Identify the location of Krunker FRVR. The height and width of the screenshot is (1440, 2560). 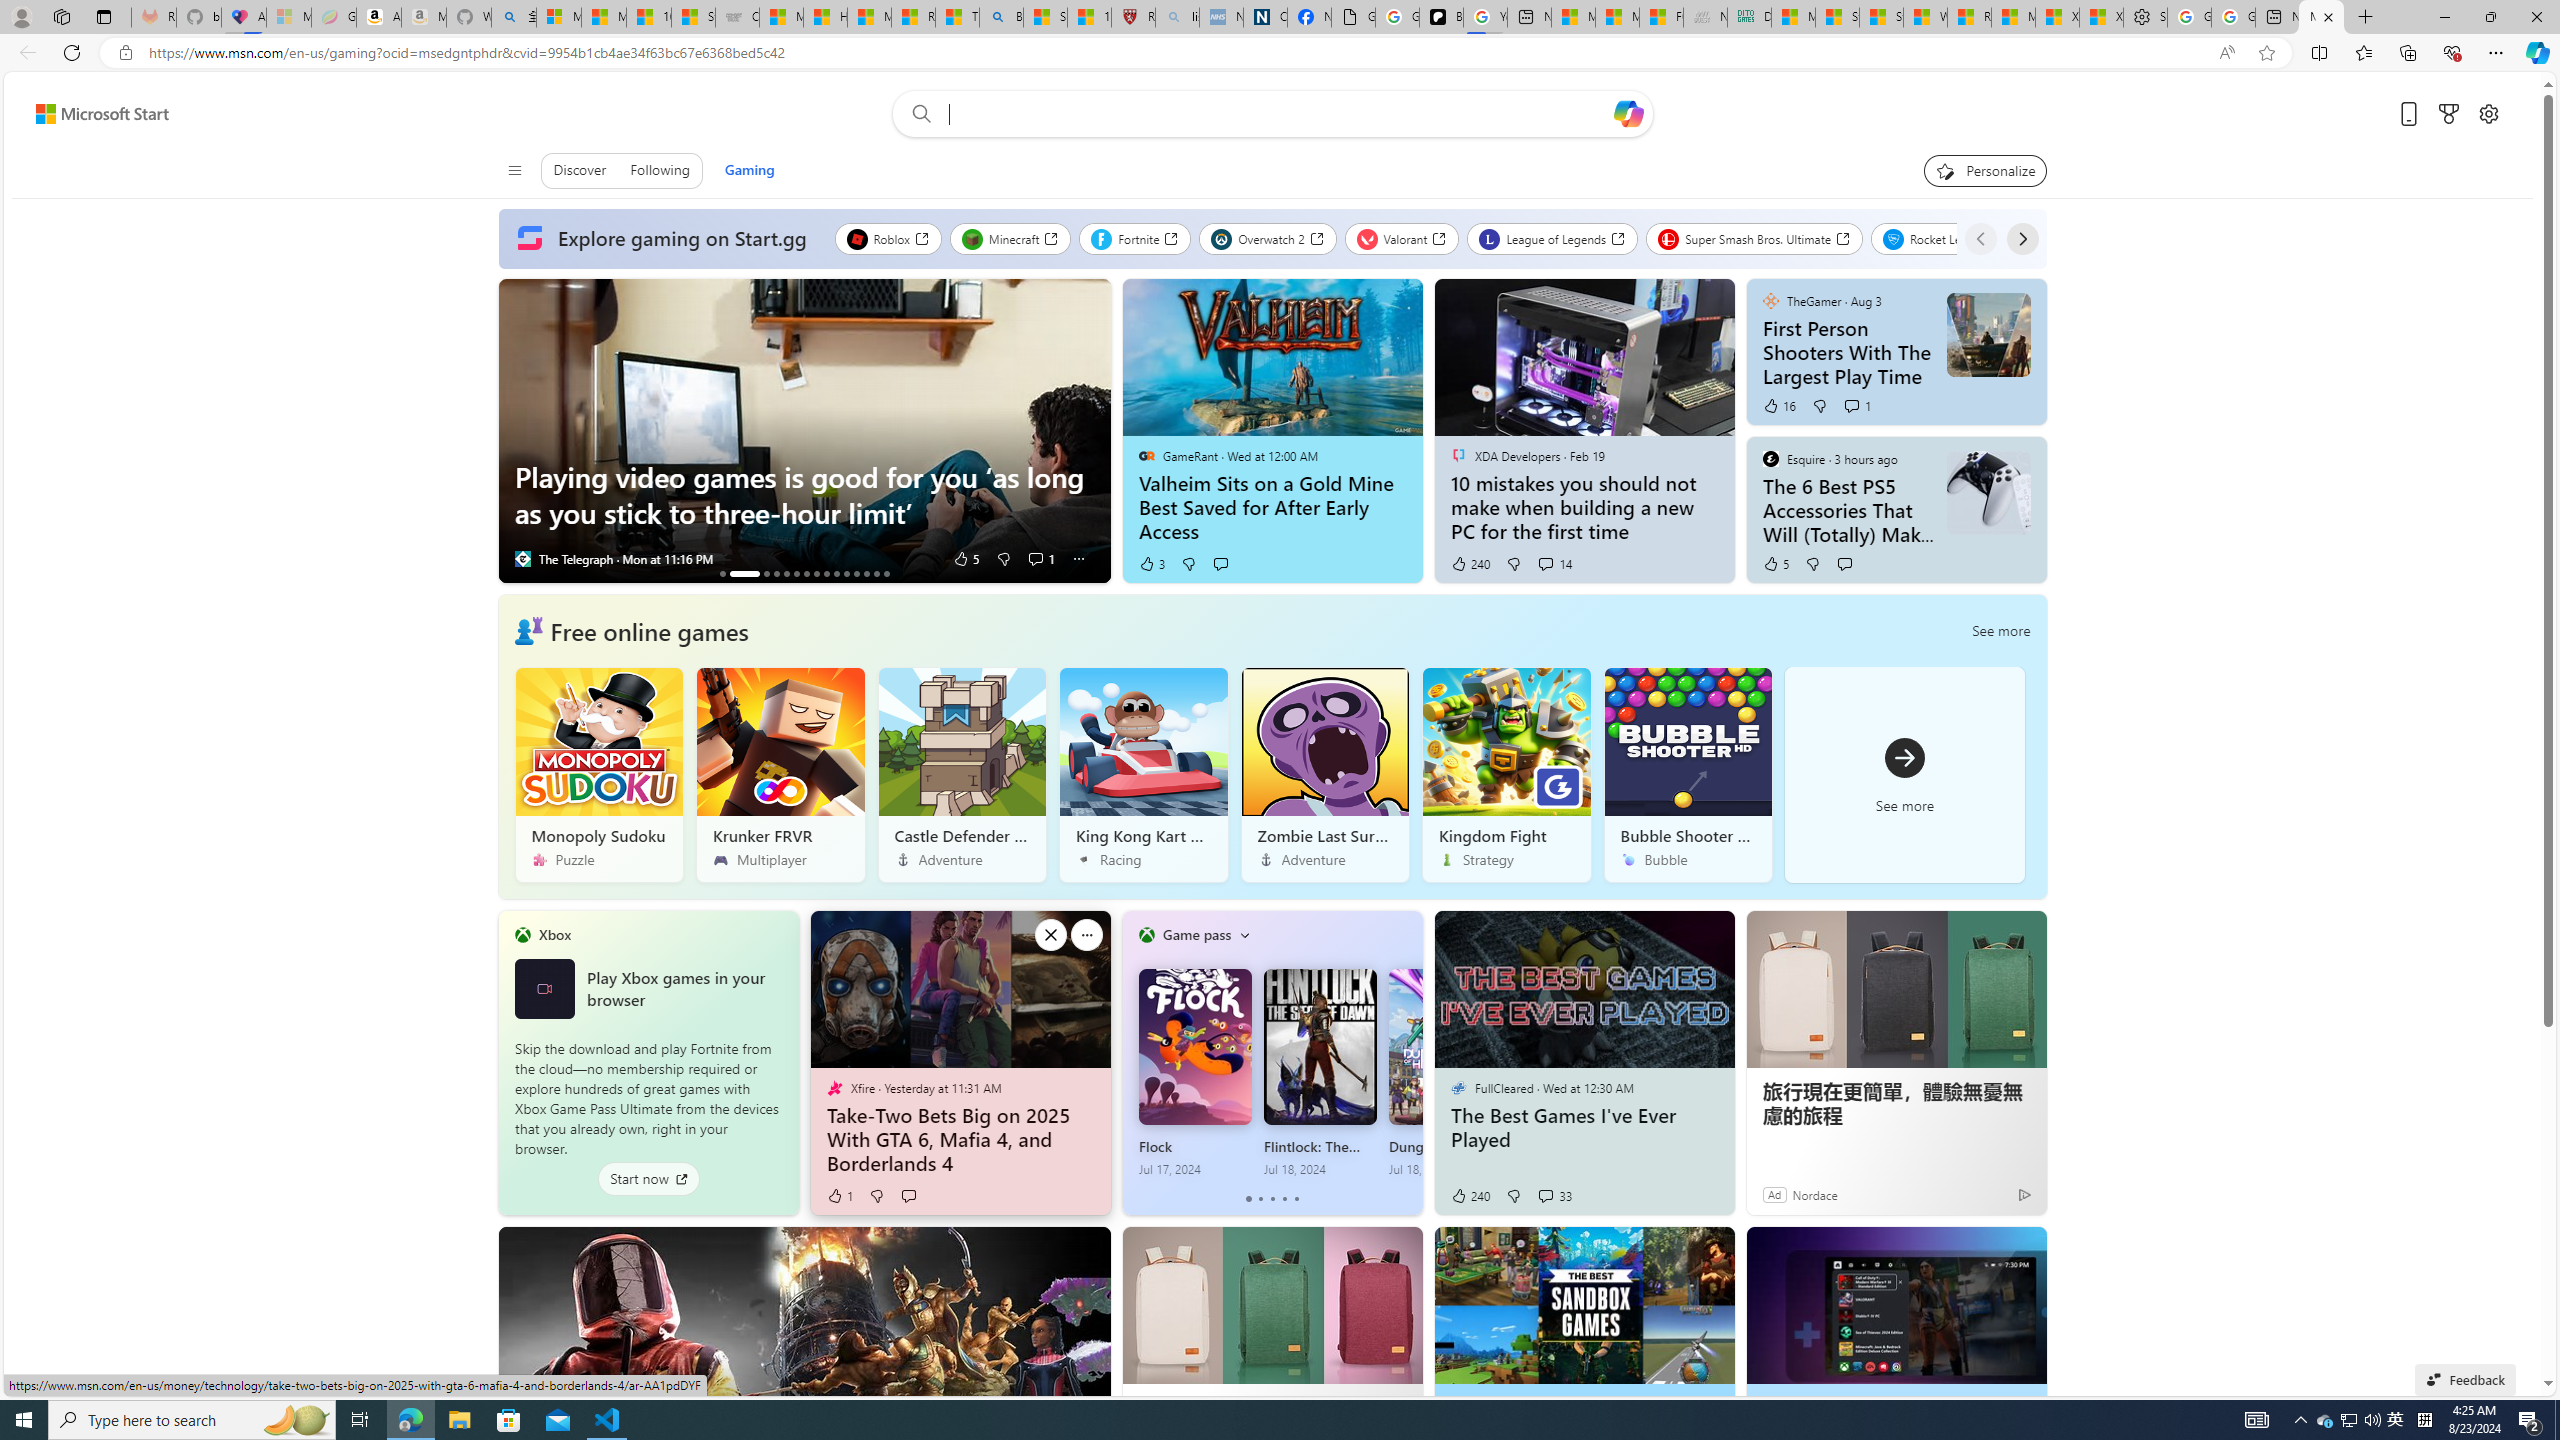
(780, 774).